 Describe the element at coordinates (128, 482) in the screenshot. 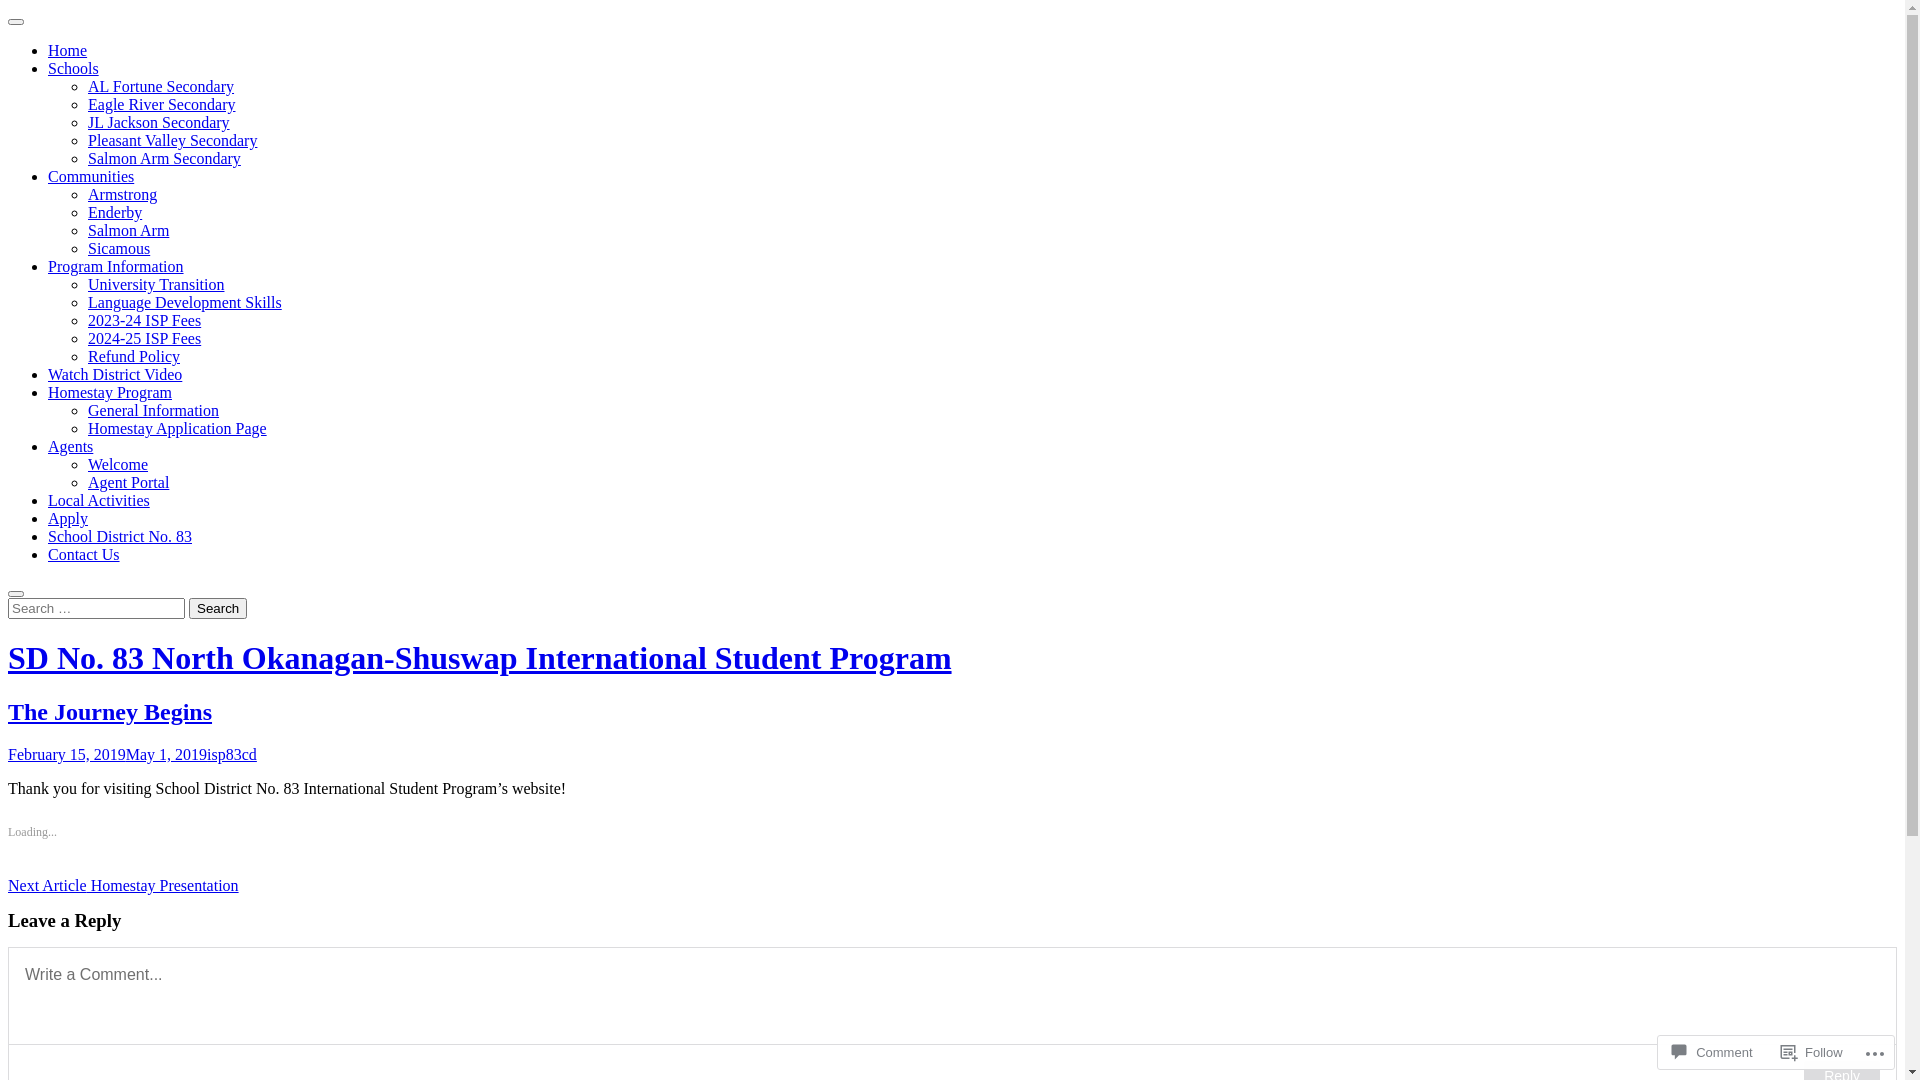

I see `Agent Portal` at that location.